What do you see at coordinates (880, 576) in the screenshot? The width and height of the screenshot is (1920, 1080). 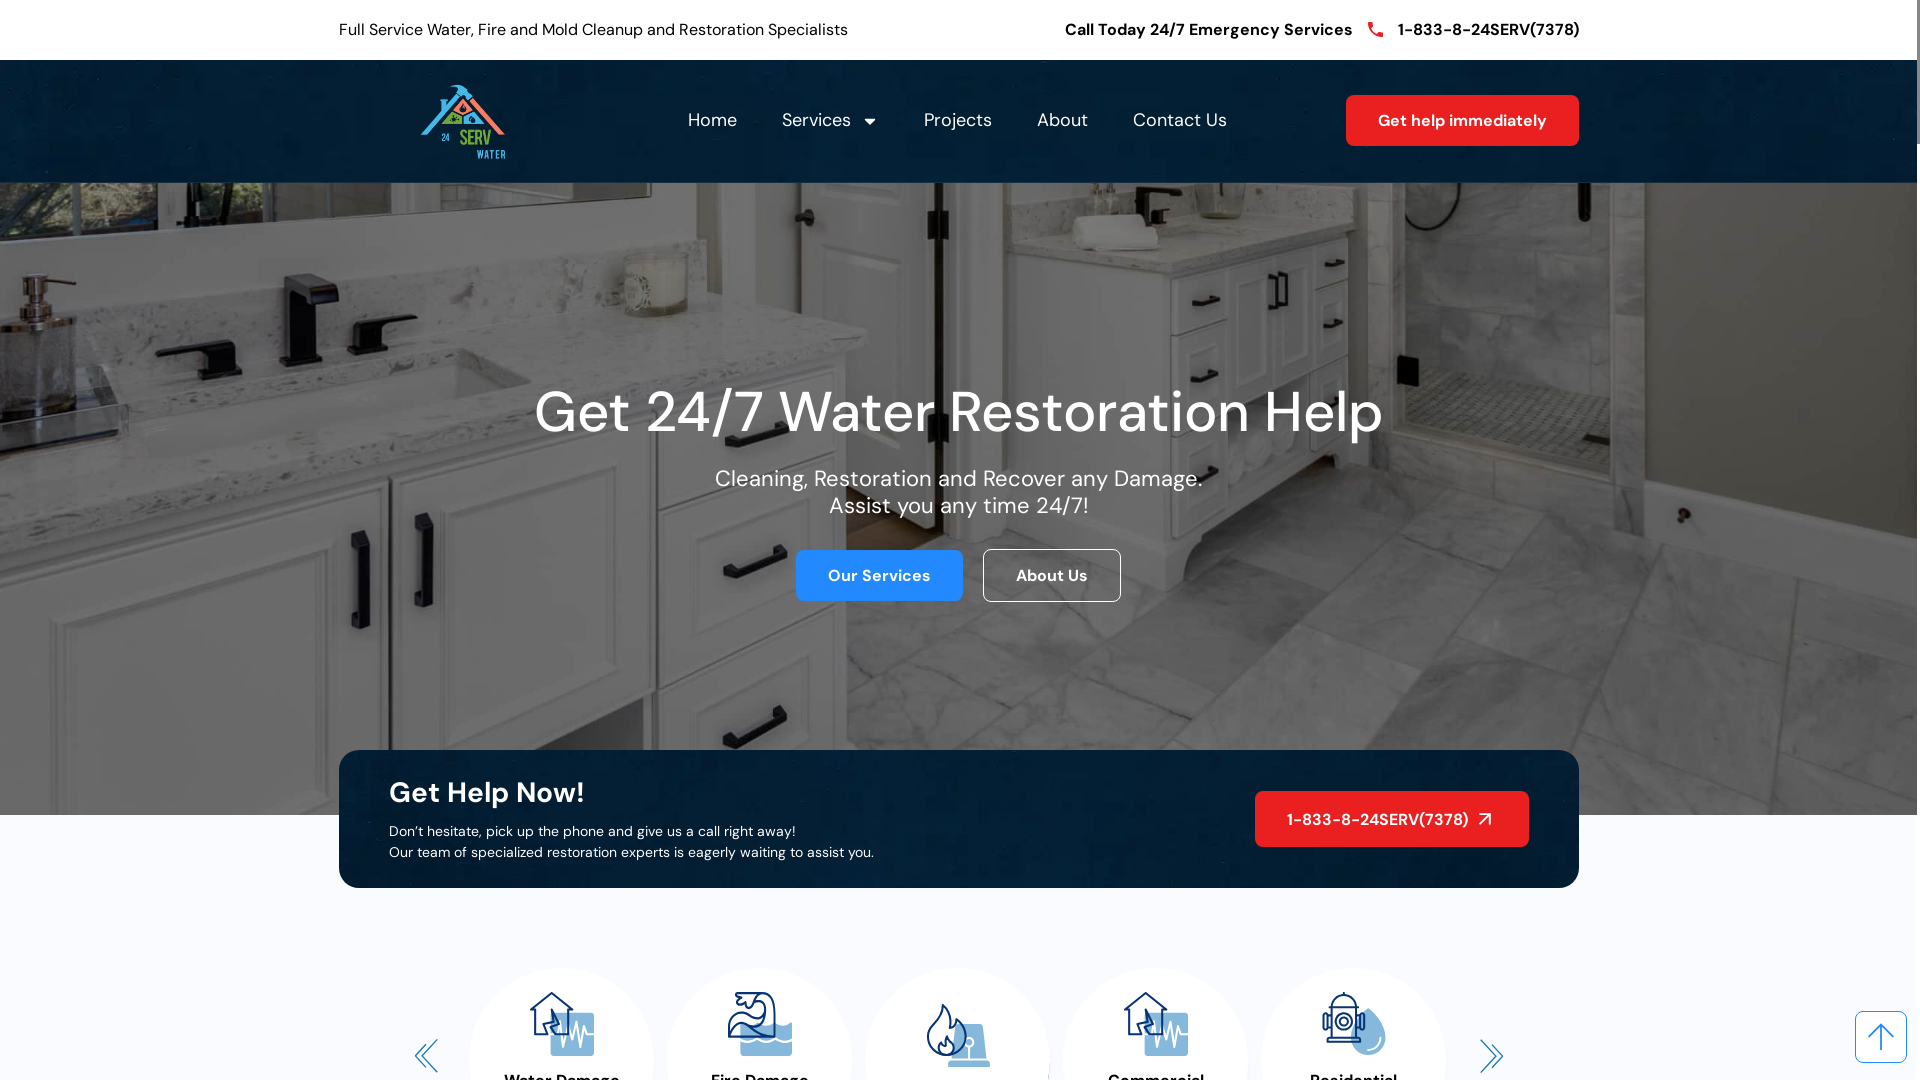 I see `Our Services` at bounding box center [880, 576].